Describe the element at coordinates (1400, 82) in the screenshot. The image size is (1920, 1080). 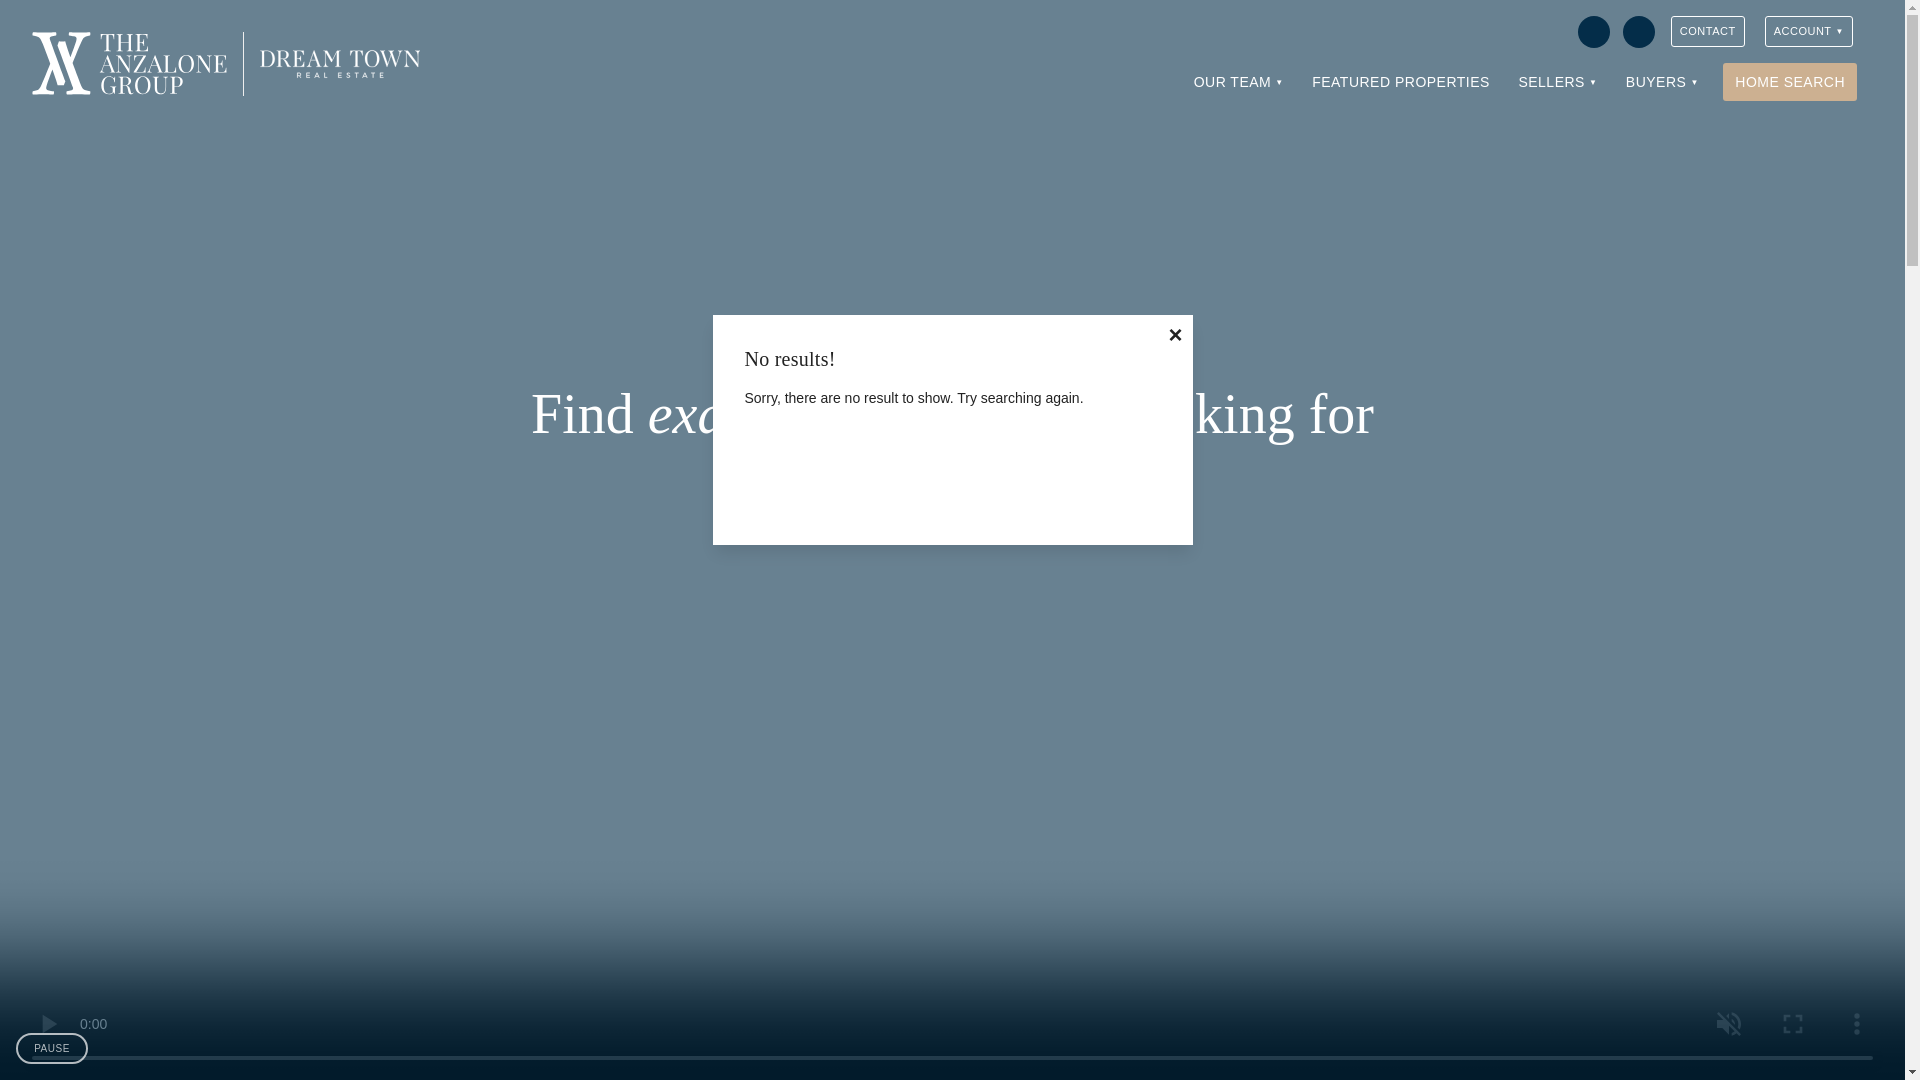
I see `FEATURED PROPERTIES` at that location.